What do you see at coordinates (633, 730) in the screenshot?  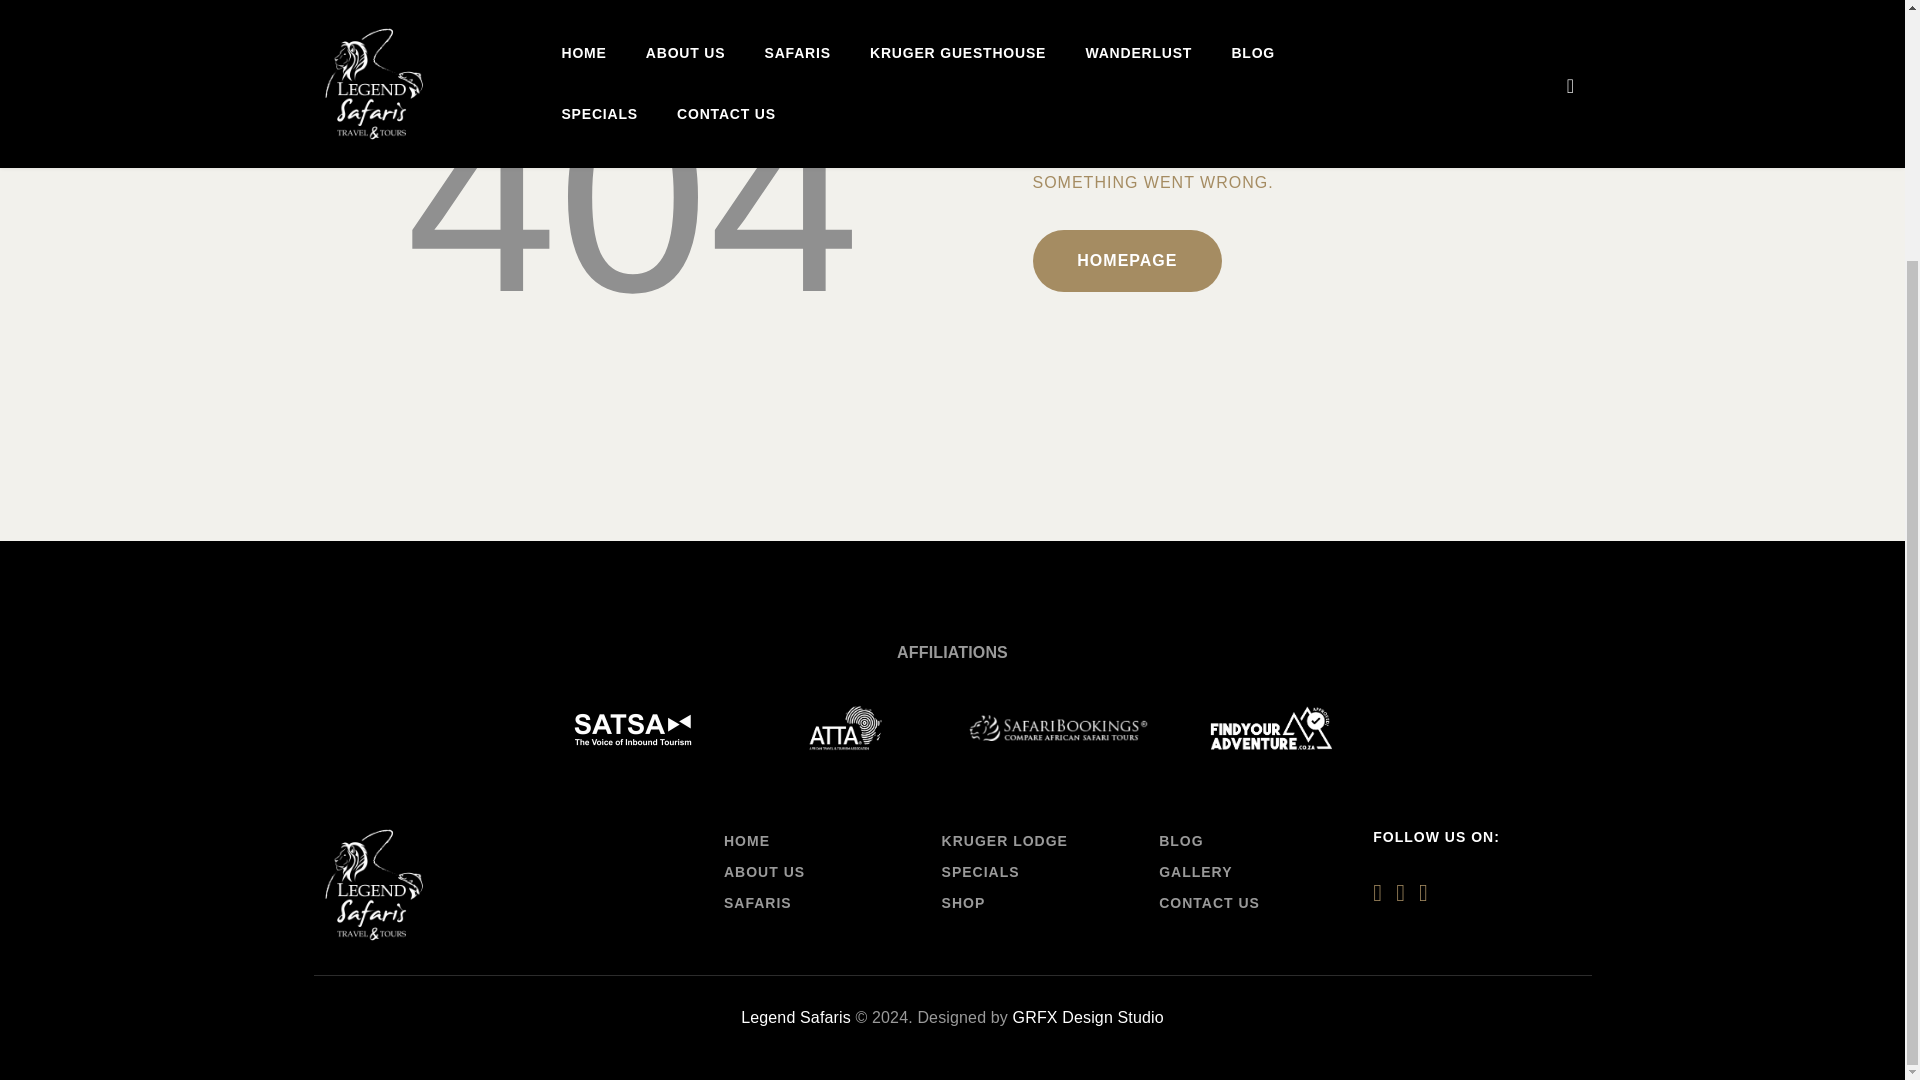 I see `satsa3` at bounding box center [633, 730].